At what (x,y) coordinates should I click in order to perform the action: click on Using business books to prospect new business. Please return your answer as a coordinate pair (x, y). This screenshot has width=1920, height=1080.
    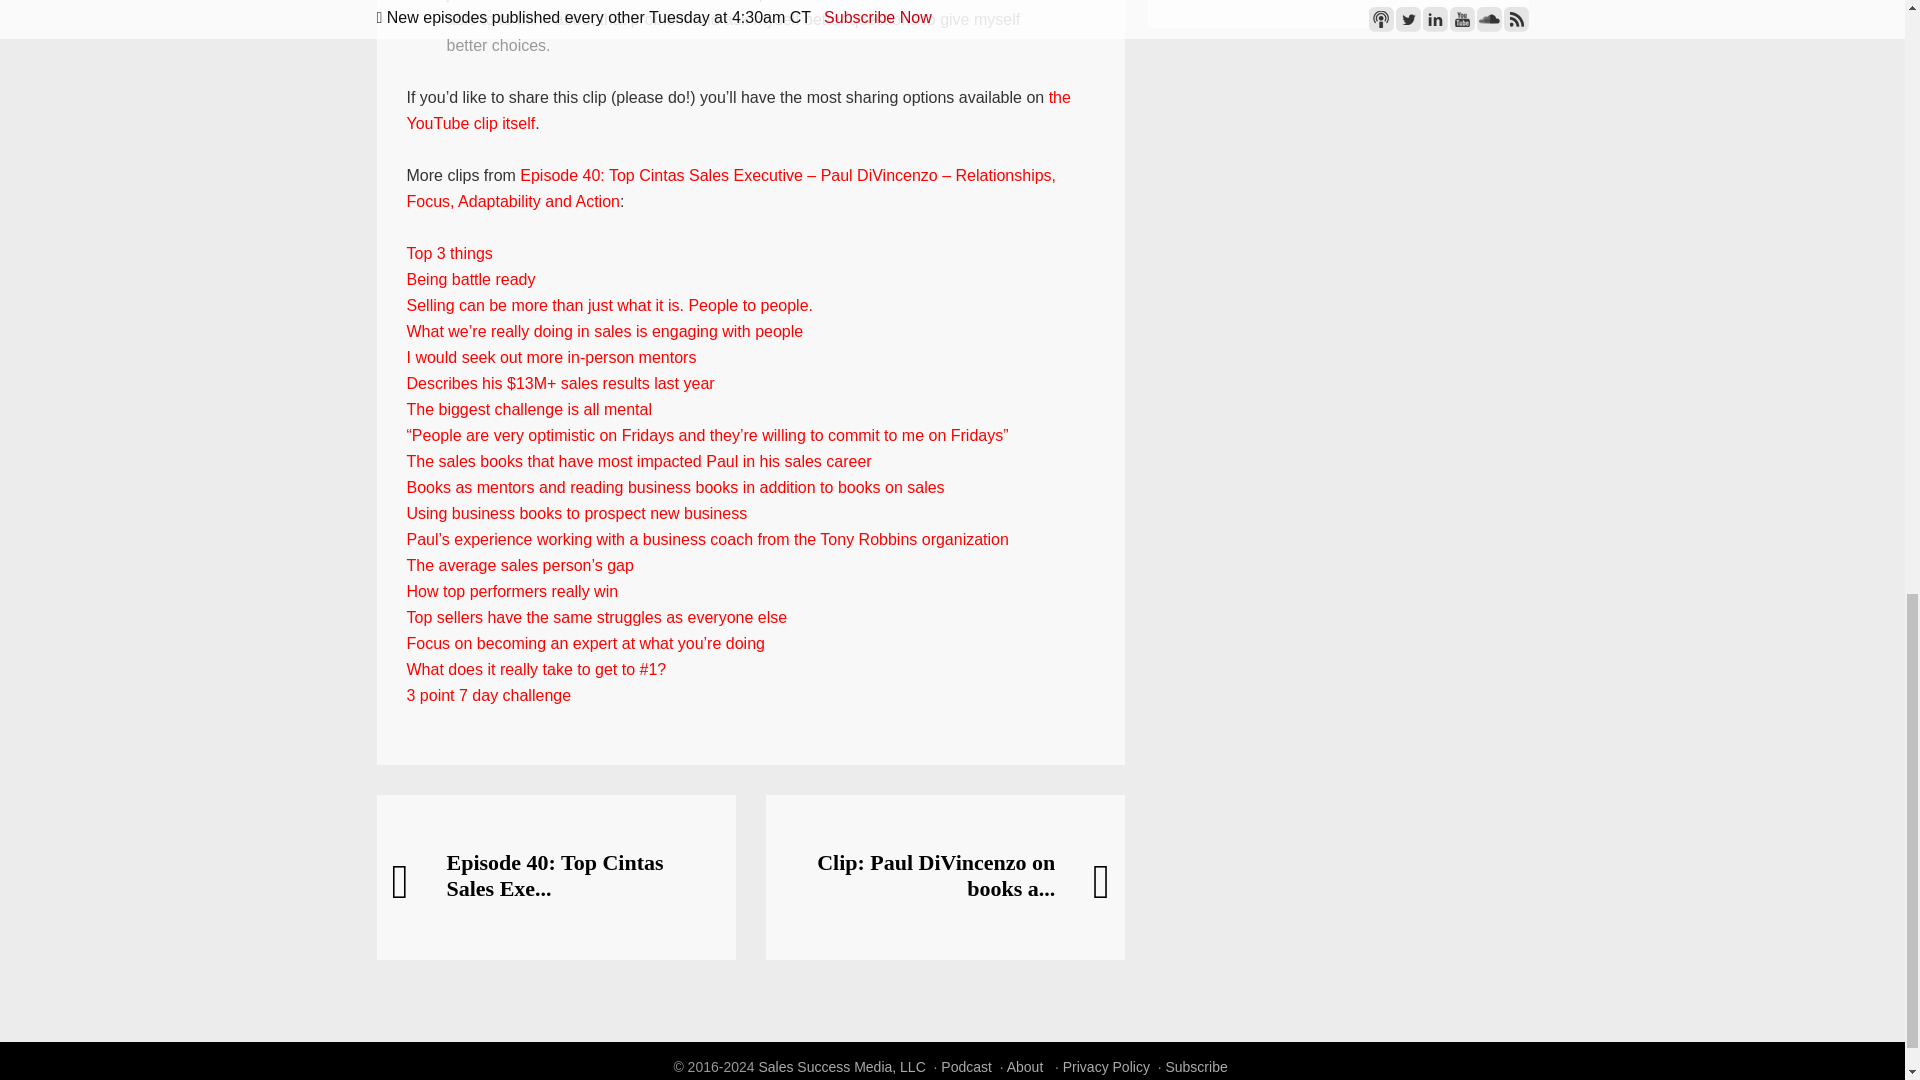
    Looking at the image, I should click on (576, 513).